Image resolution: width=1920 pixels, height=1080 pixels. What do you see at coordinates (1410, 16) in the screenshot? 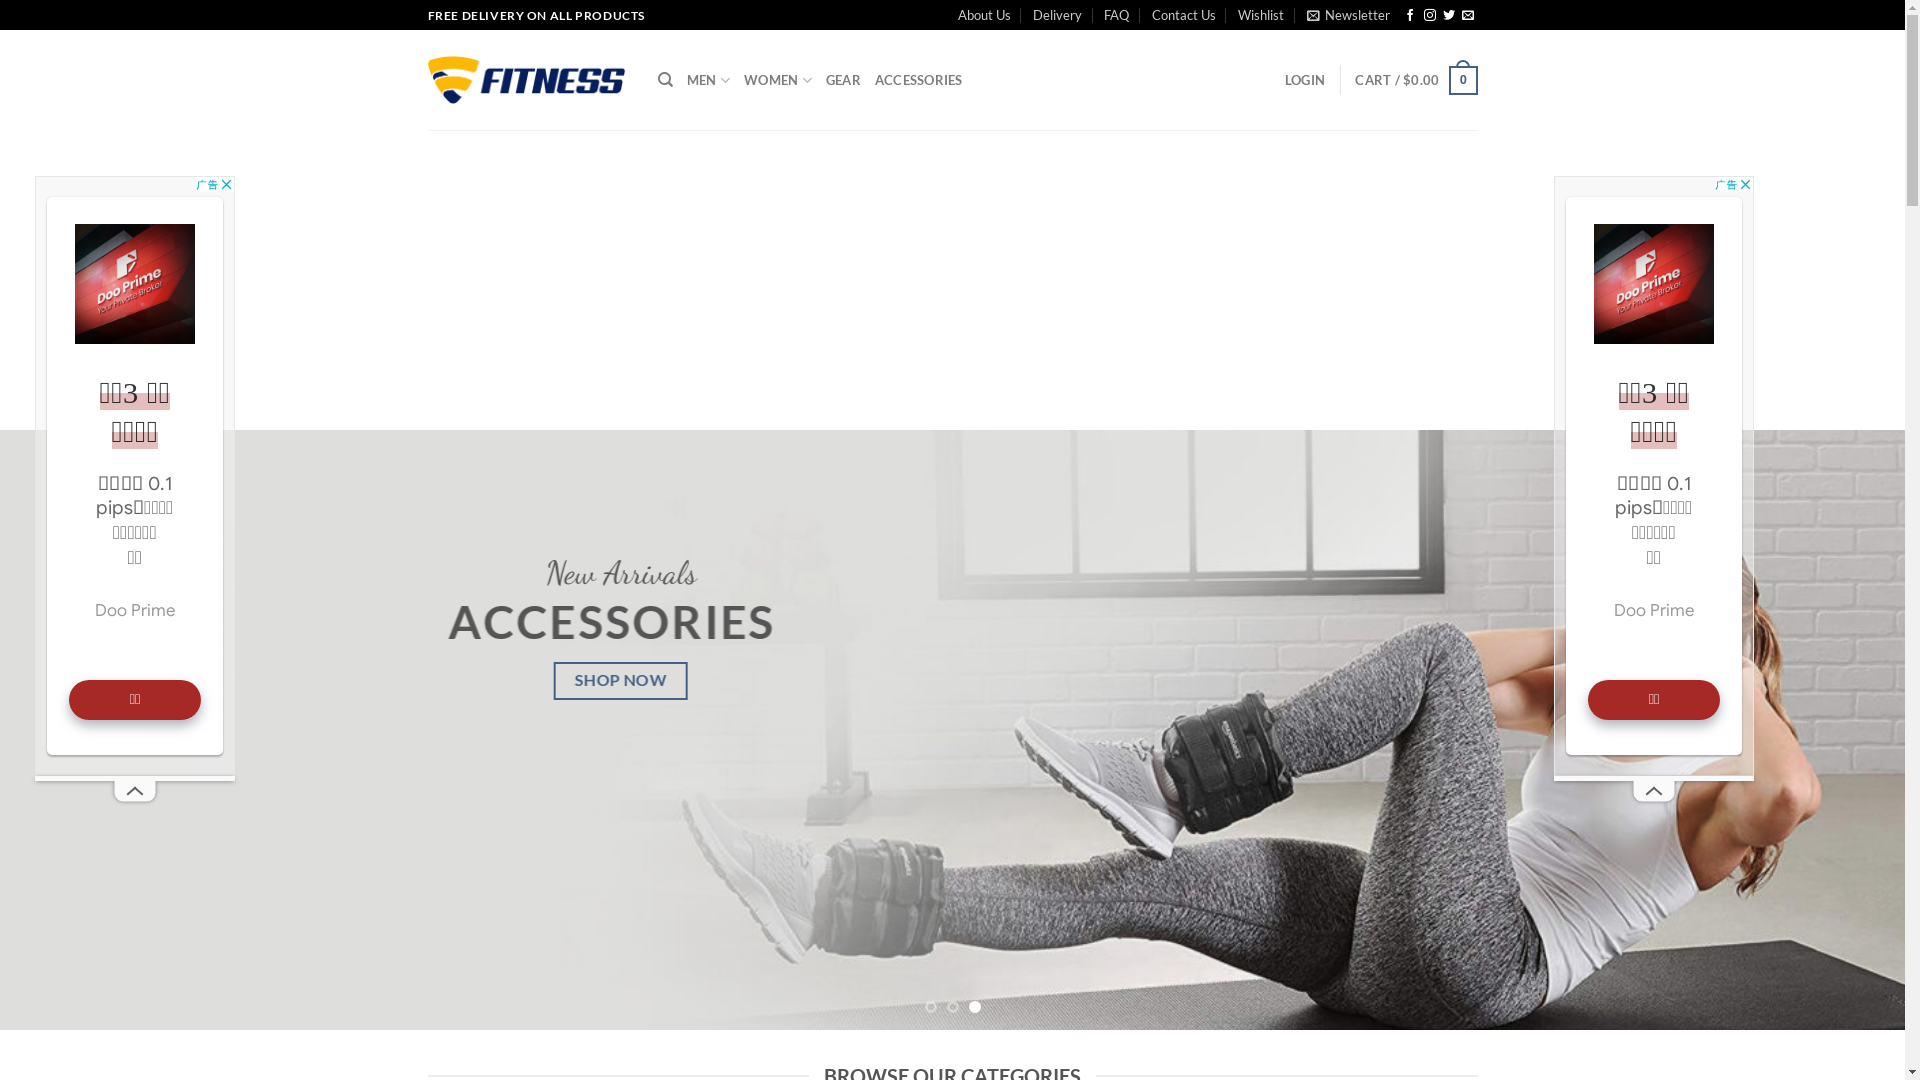
I see `Follow on Facebook` at bounding box center [1410, 16].